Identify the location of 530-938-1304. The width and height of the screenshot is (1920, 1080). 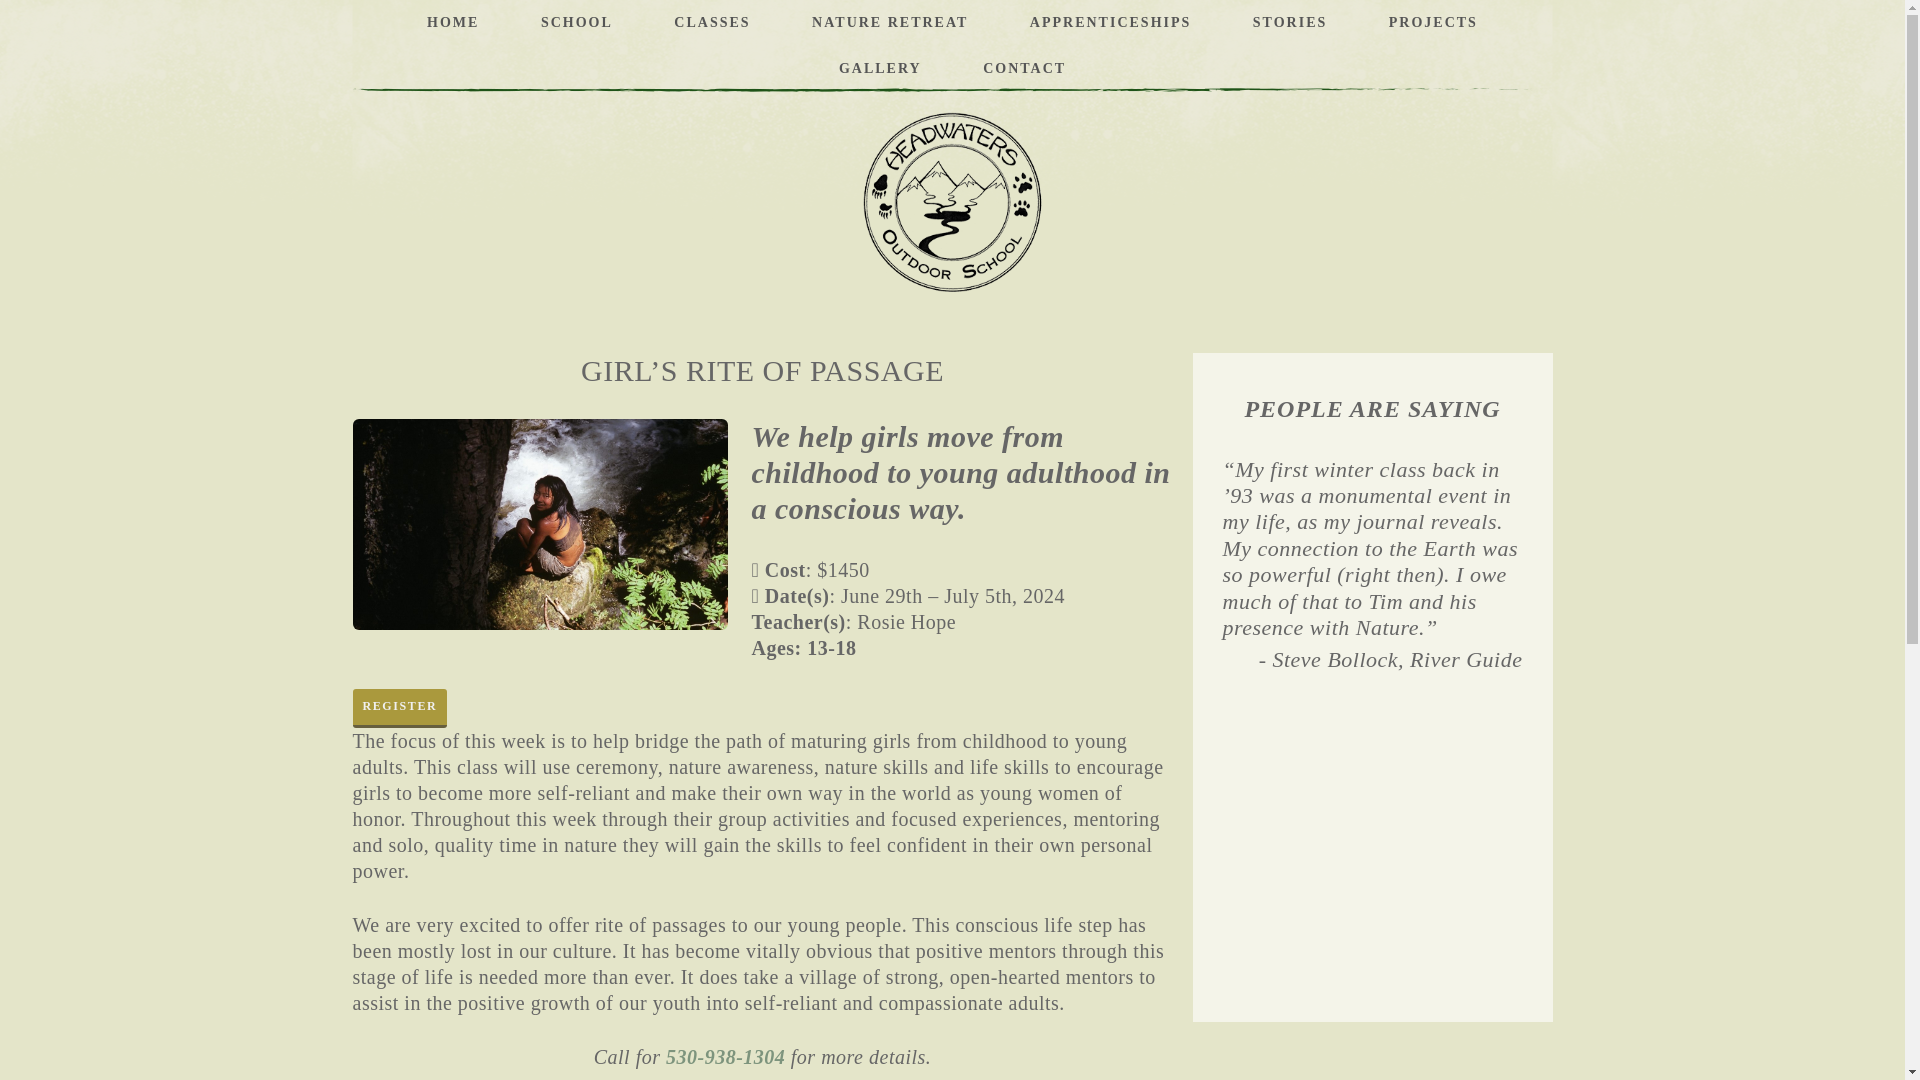
(726, 1057).